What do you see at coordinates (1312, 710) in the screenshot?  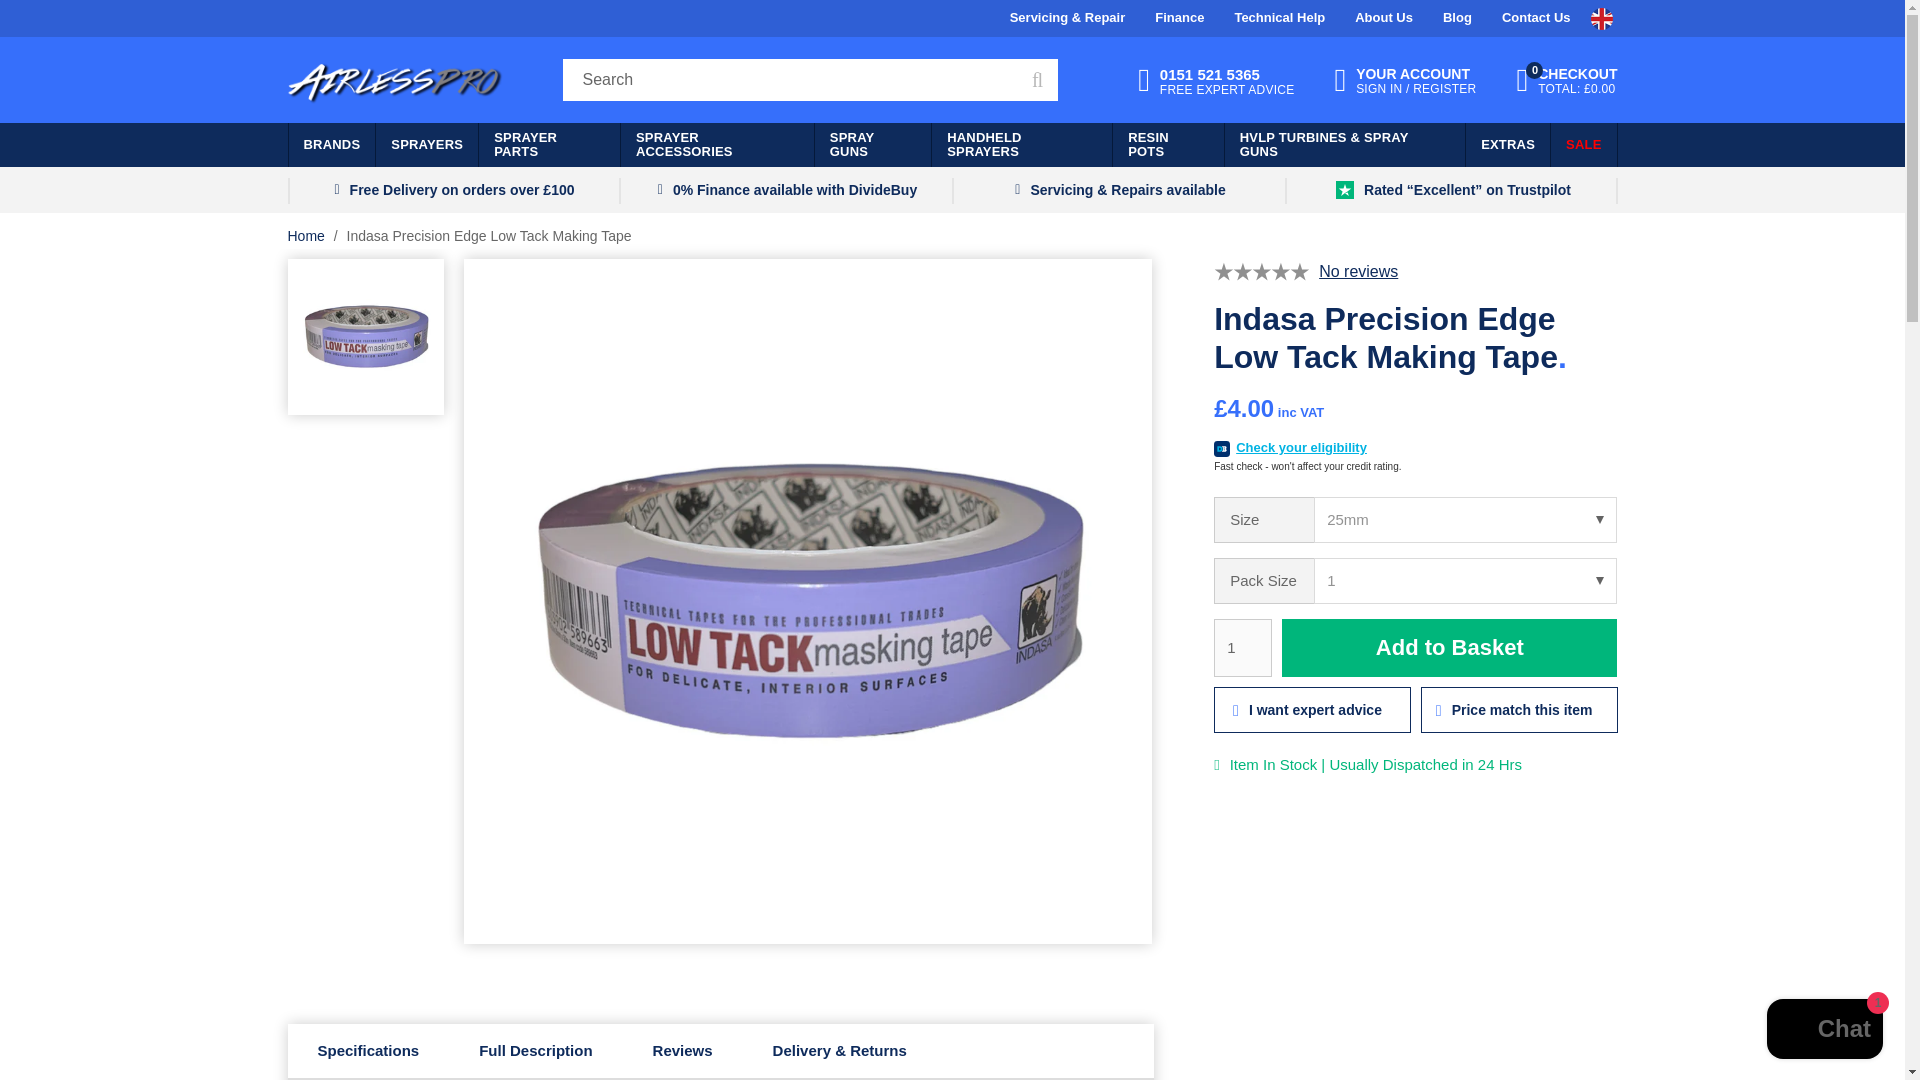 I see `Blog` at bounding box center [1312, 710].